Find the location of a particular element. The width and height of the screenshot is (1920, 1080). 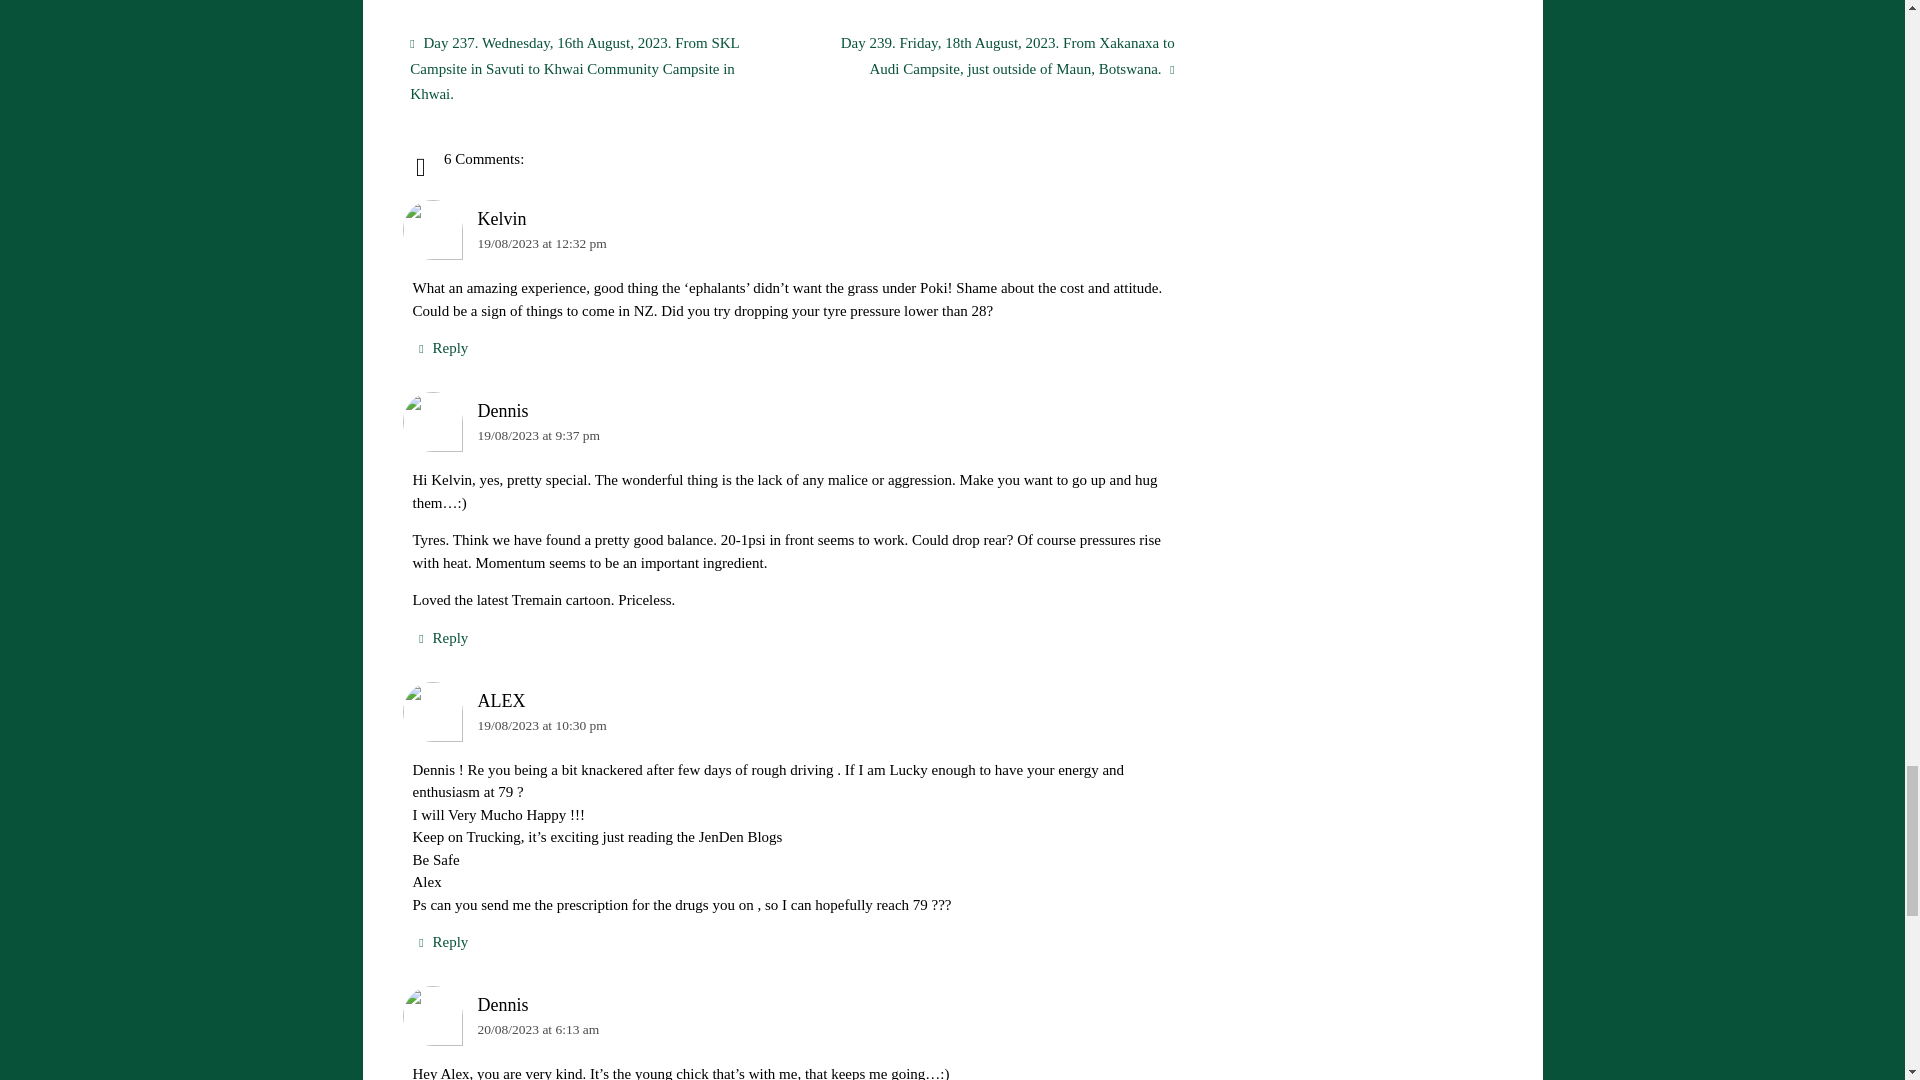

Reply is located at coordinates (440, 942).